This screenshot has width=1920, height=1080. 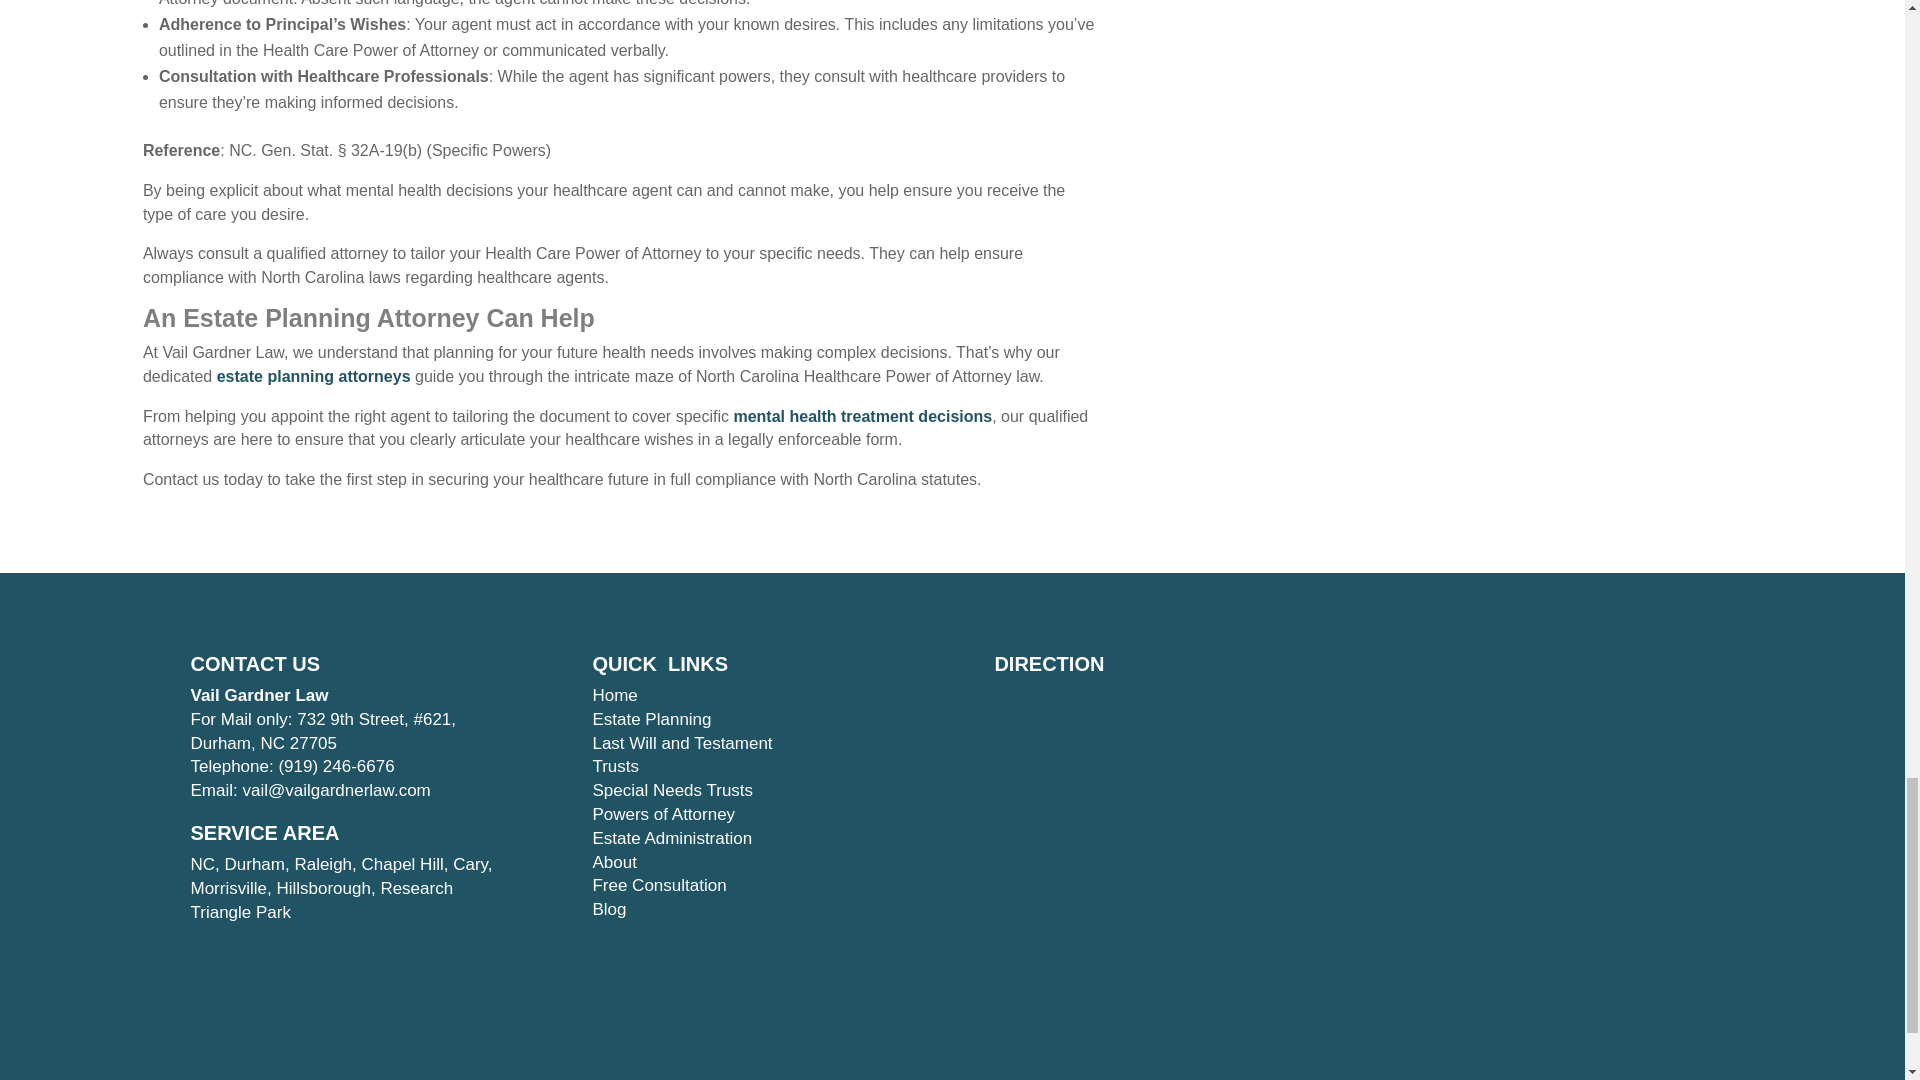 What do you see at coordinates (658, 885) in the screenshot?
I see `Free Consultation` at bounding box center [658, 885].